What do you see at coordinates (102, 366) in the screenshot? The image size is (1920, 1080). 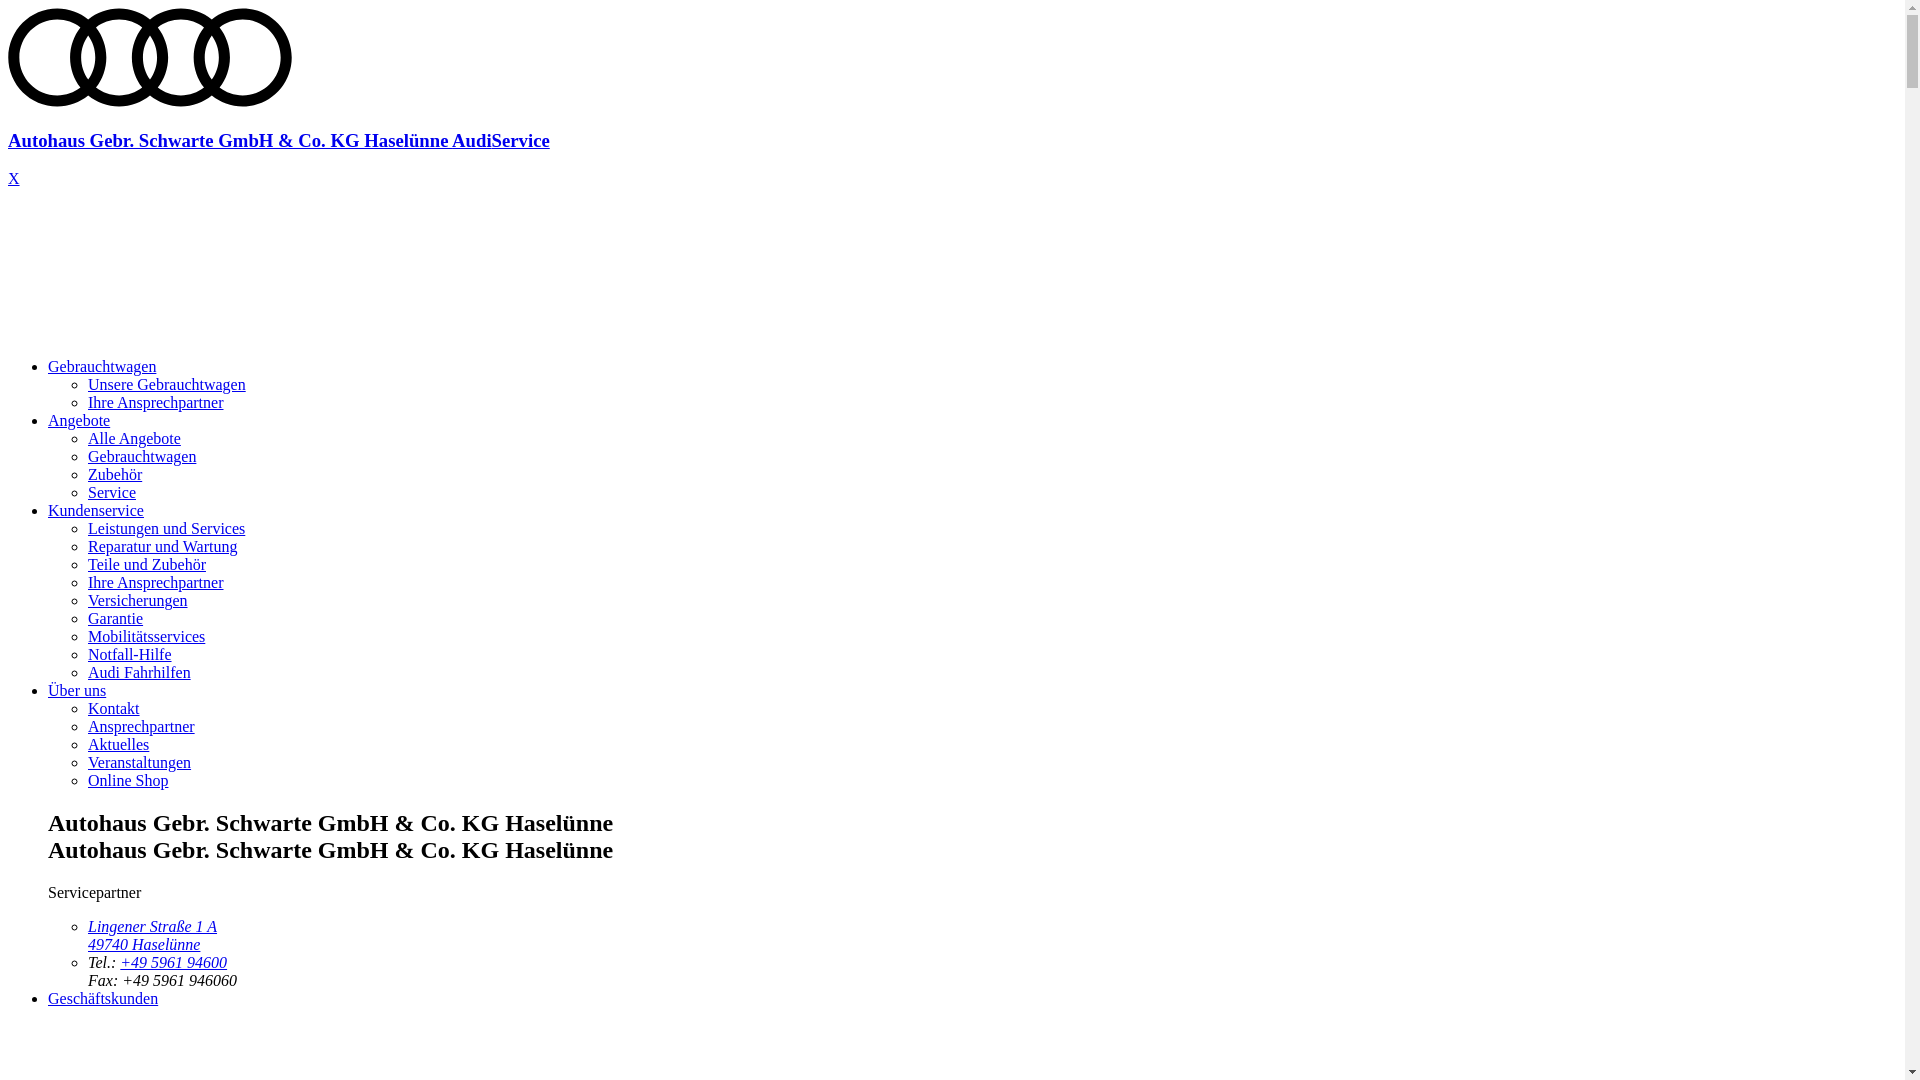 I see `Gebrauchtwagen` at bounding box center [102, 366].